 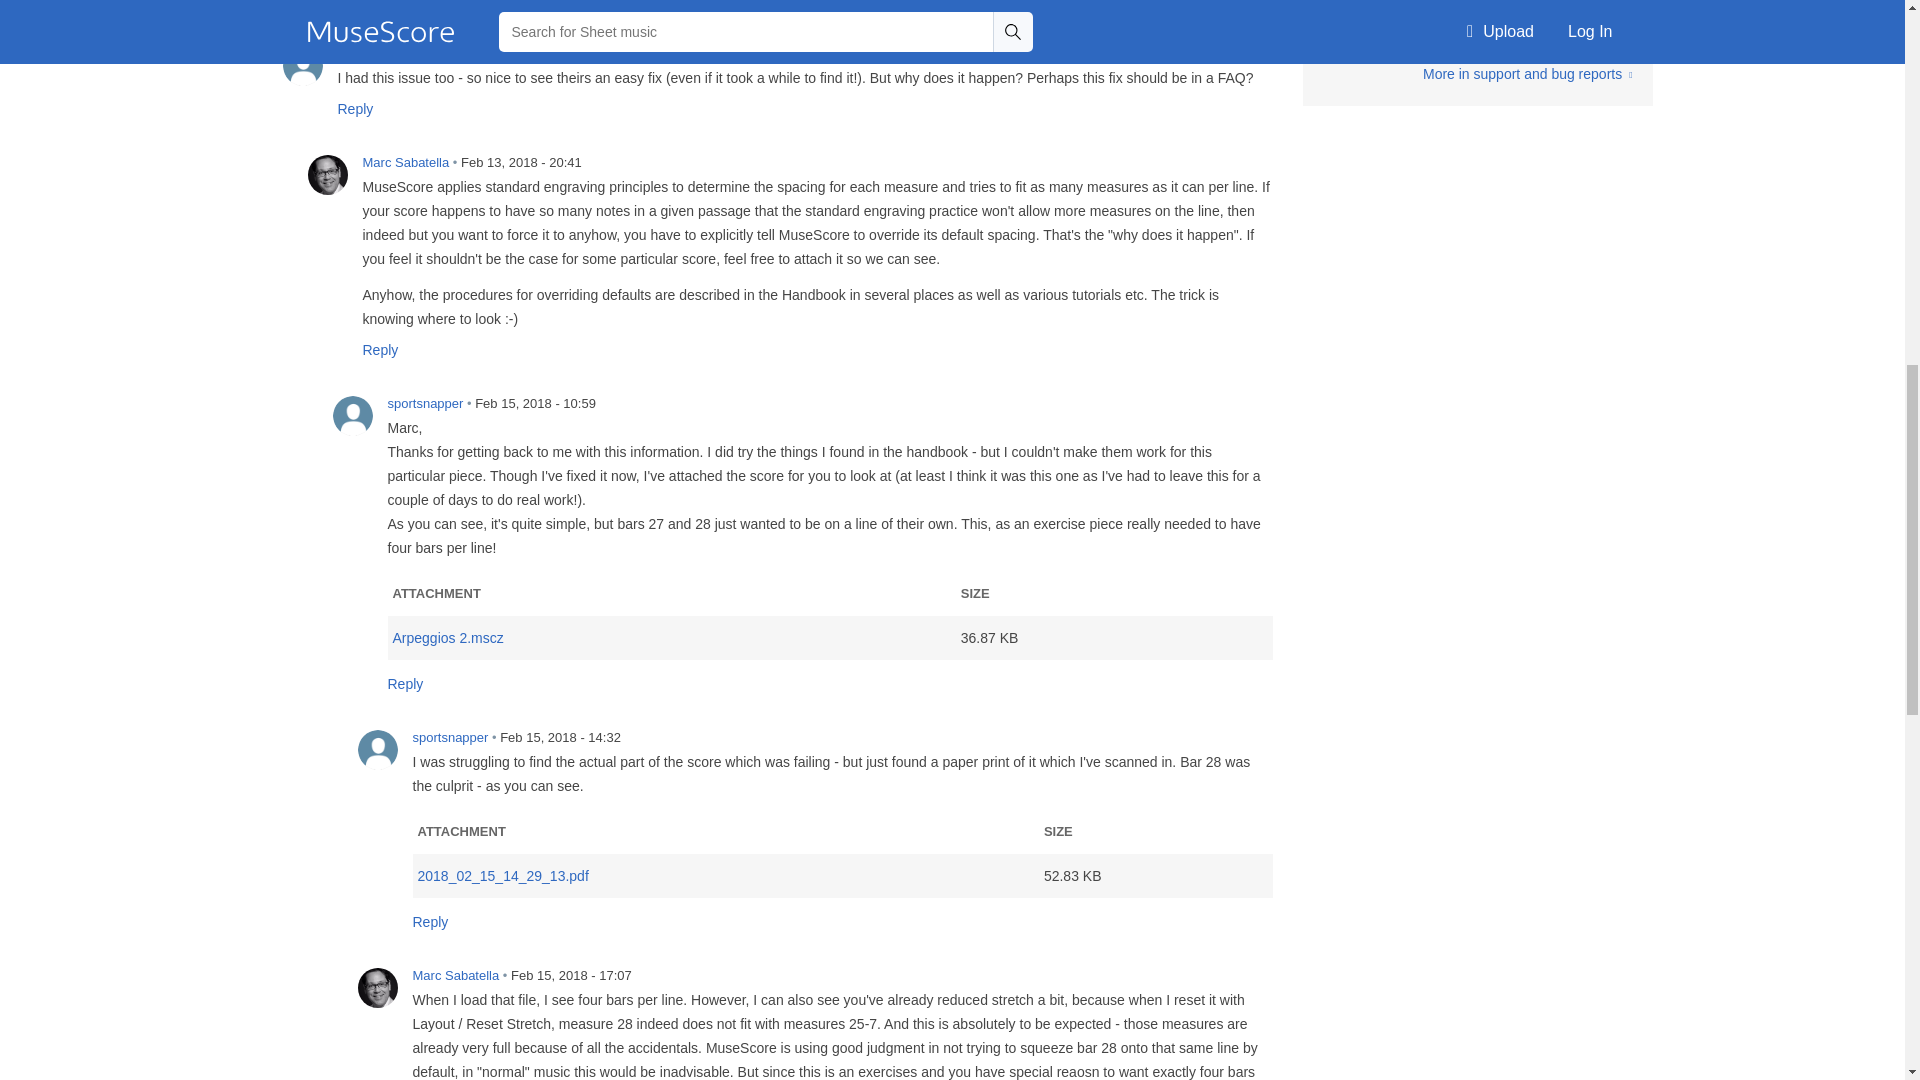 I want to click on sportsnapper, so click(x=302, y=66).